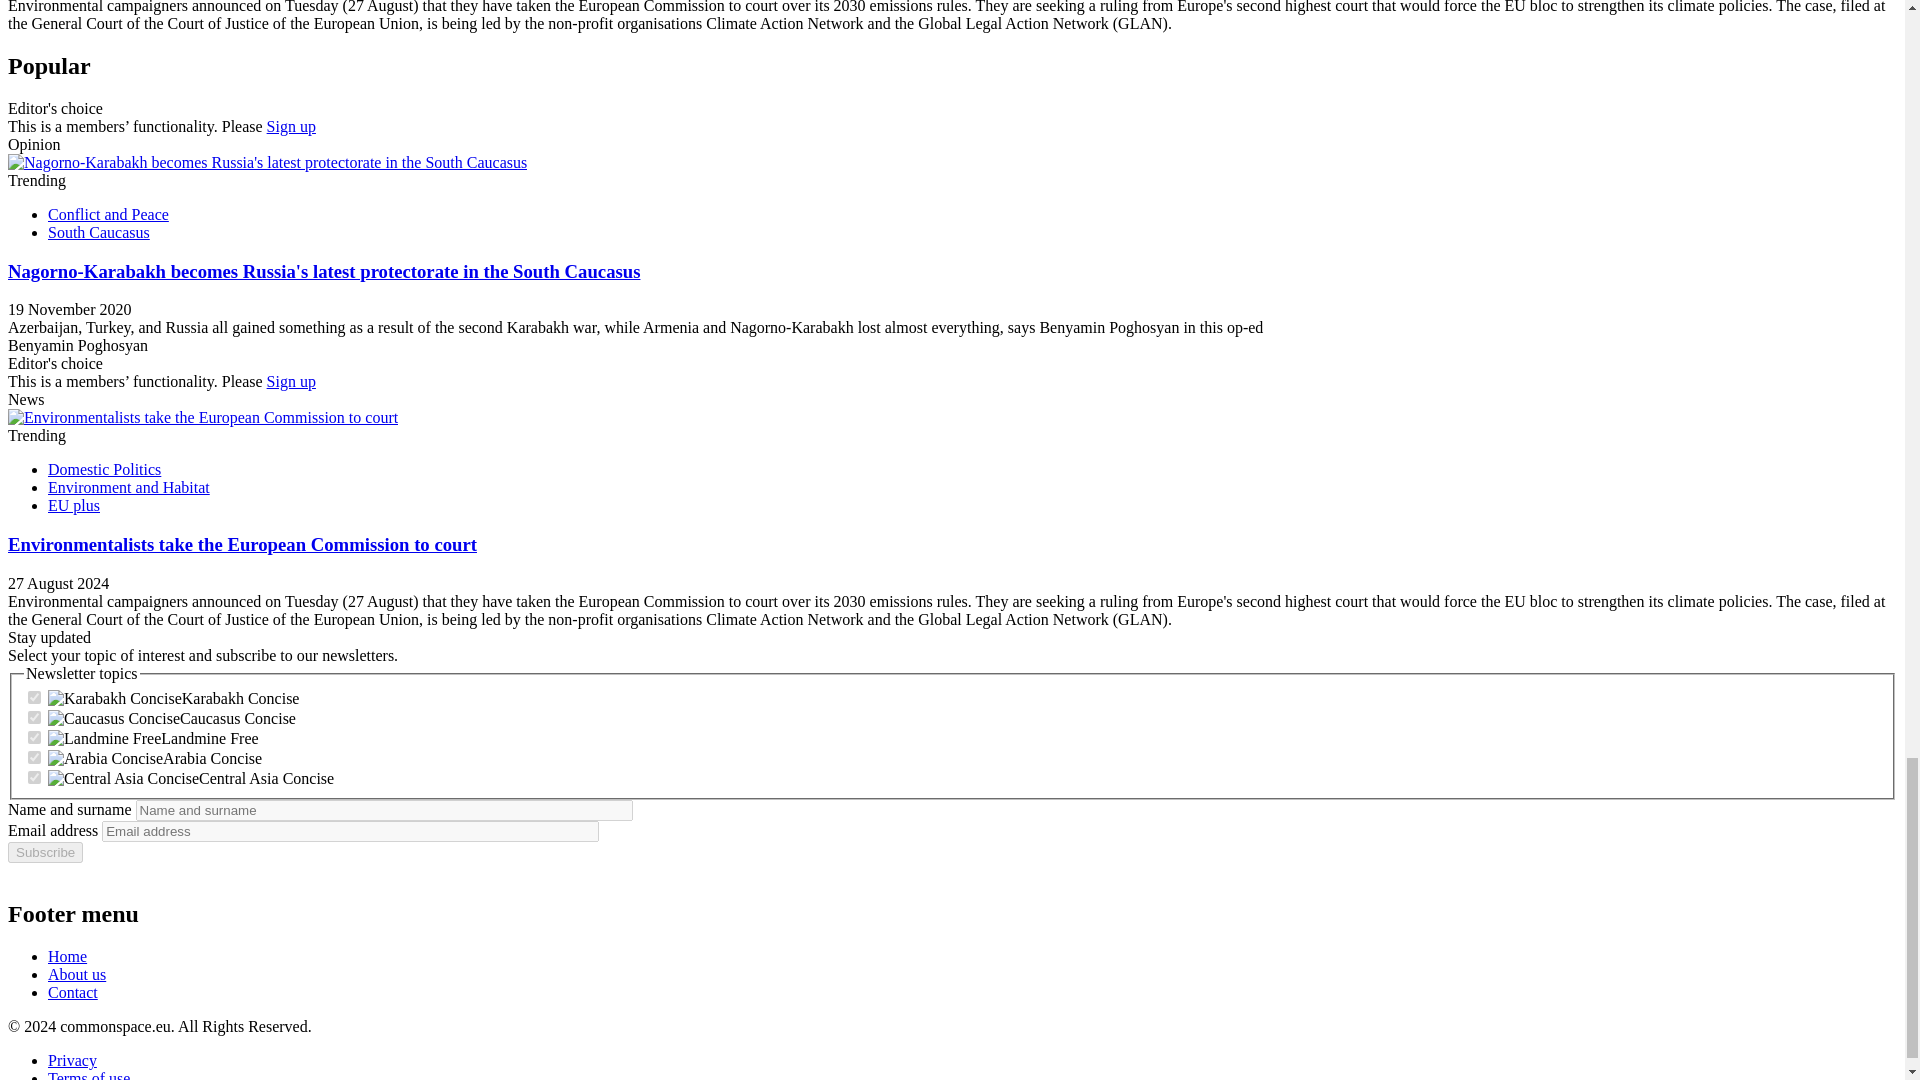 This screenshot has width=1920, height=1080. Describe the element at coordinates (34, 778) in the screenshot. I see `cac` at that location.